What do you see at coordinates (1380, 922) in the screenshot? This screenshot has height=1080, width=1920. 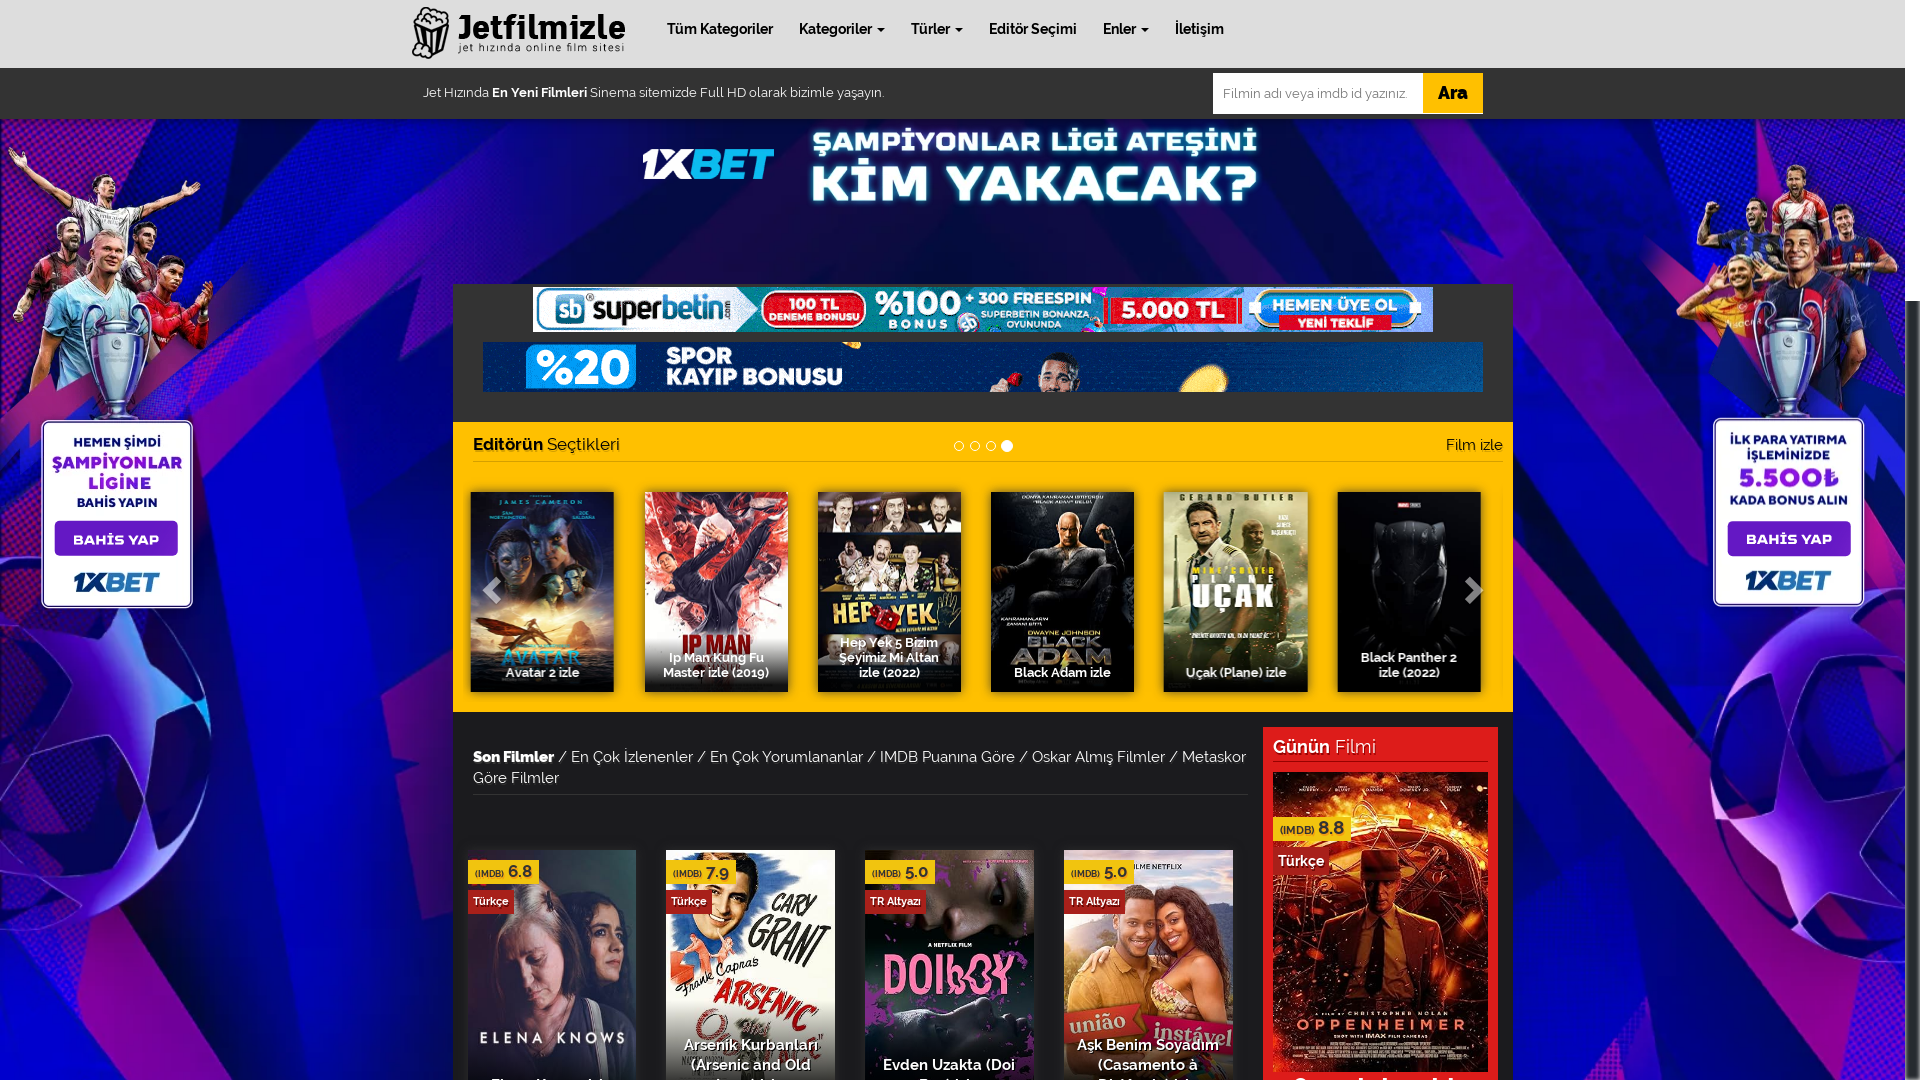 I see `Oppenheimer izle` at bounding box center [1380, 922].